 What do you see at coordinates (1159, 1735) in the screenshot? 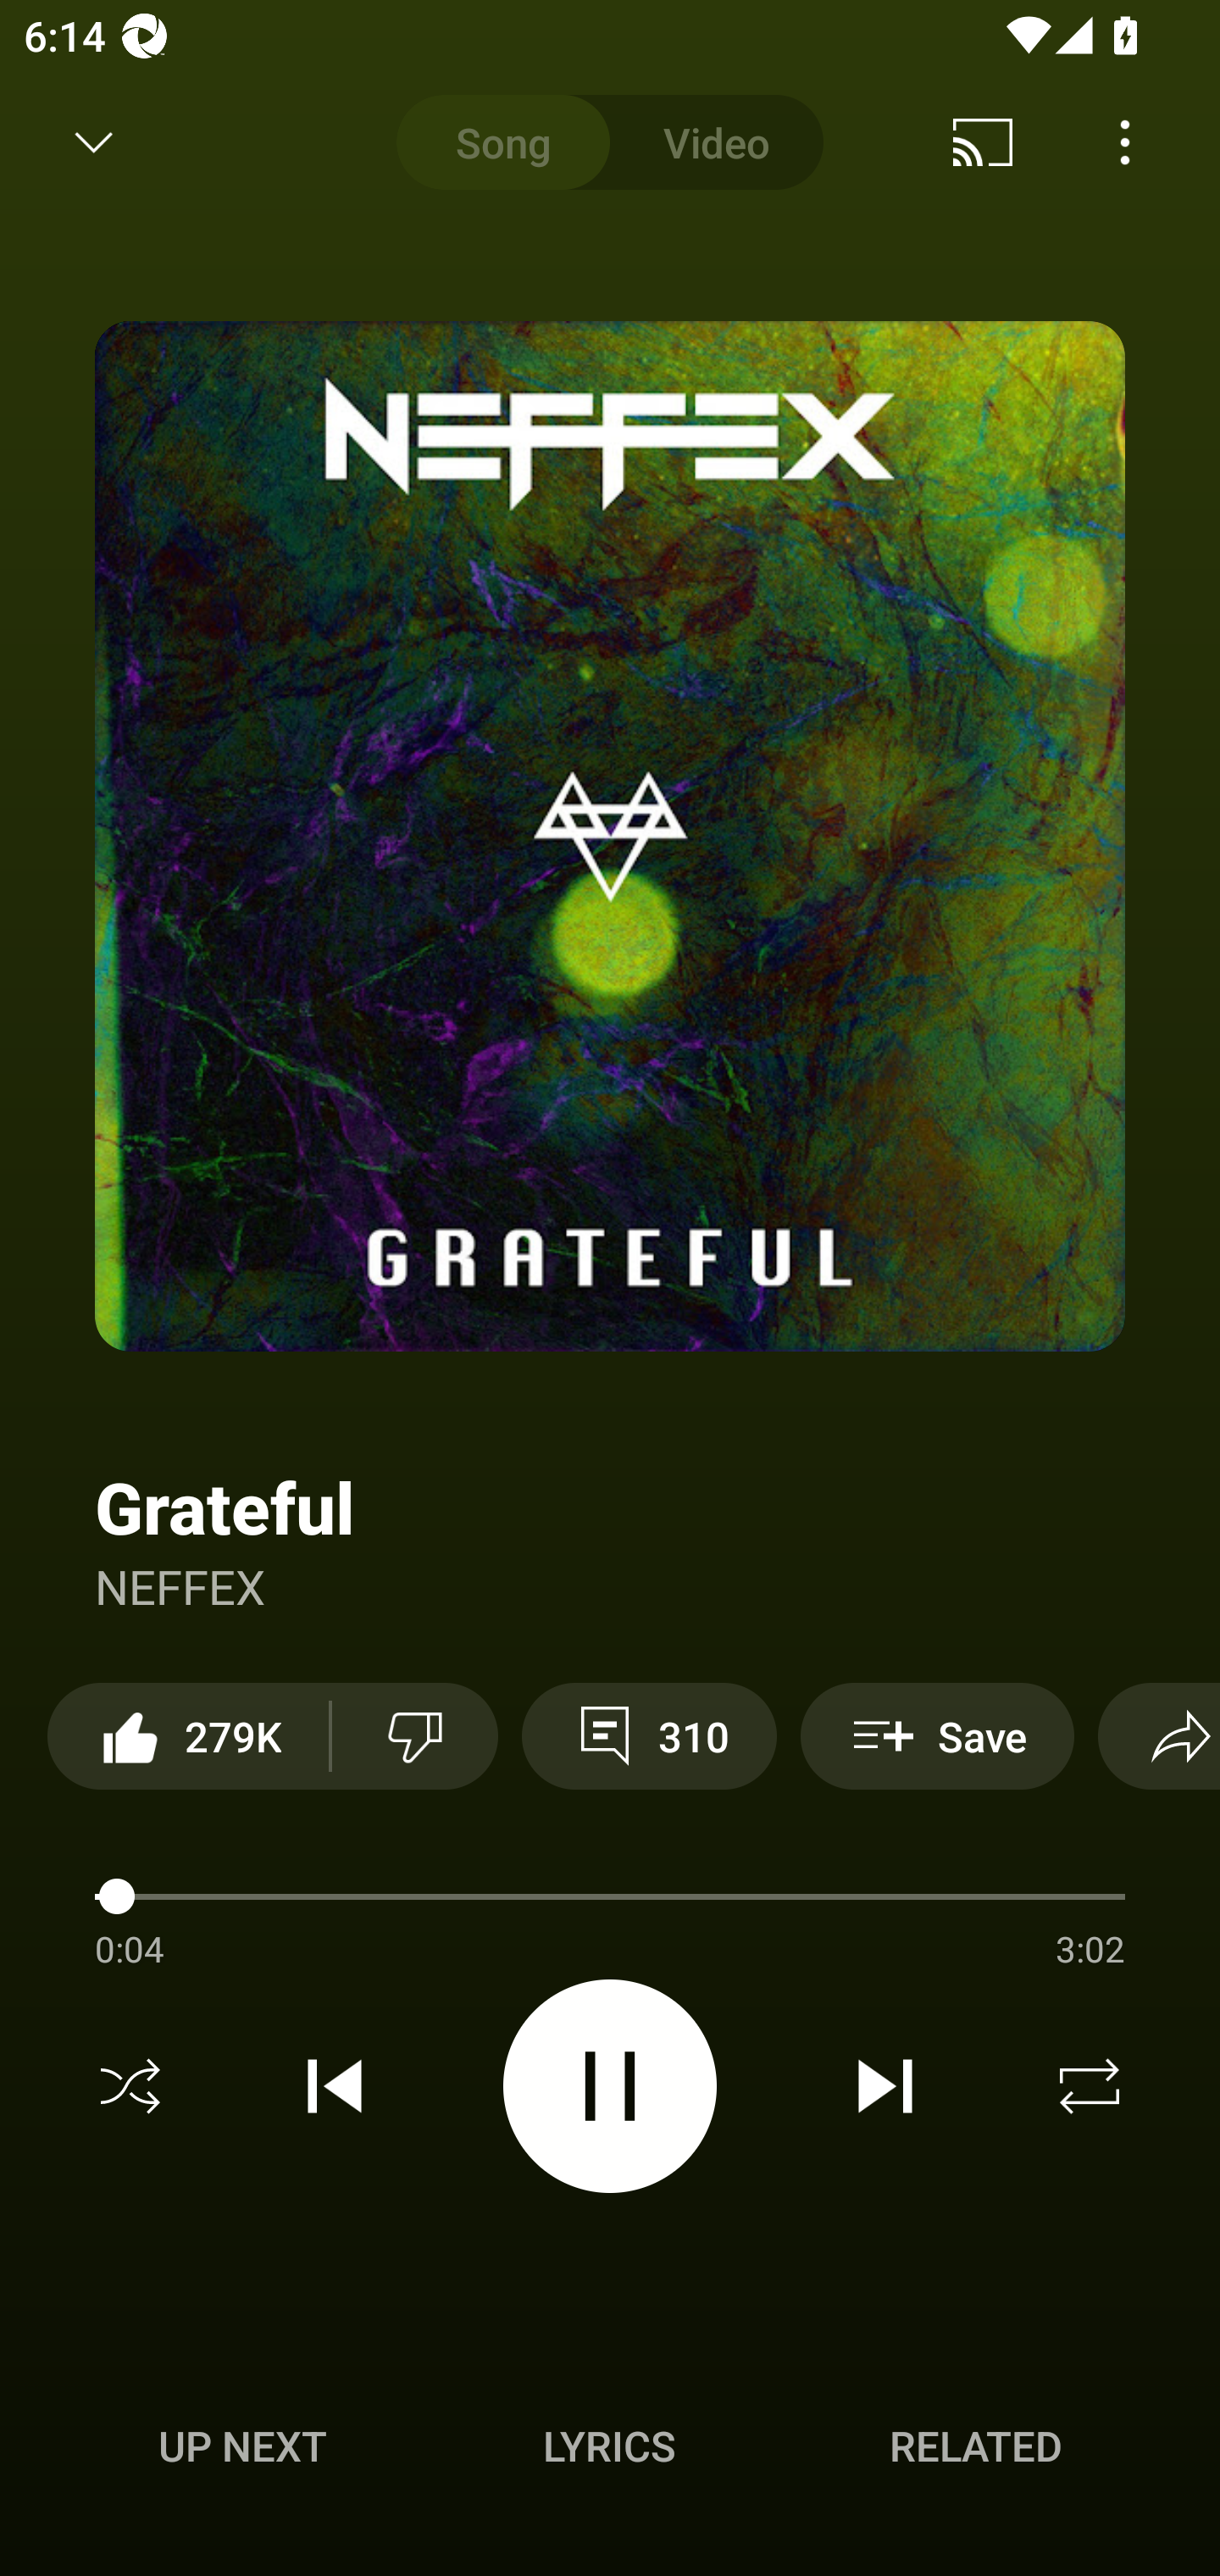
I see `Share` at bounding box center [1159, 1735].